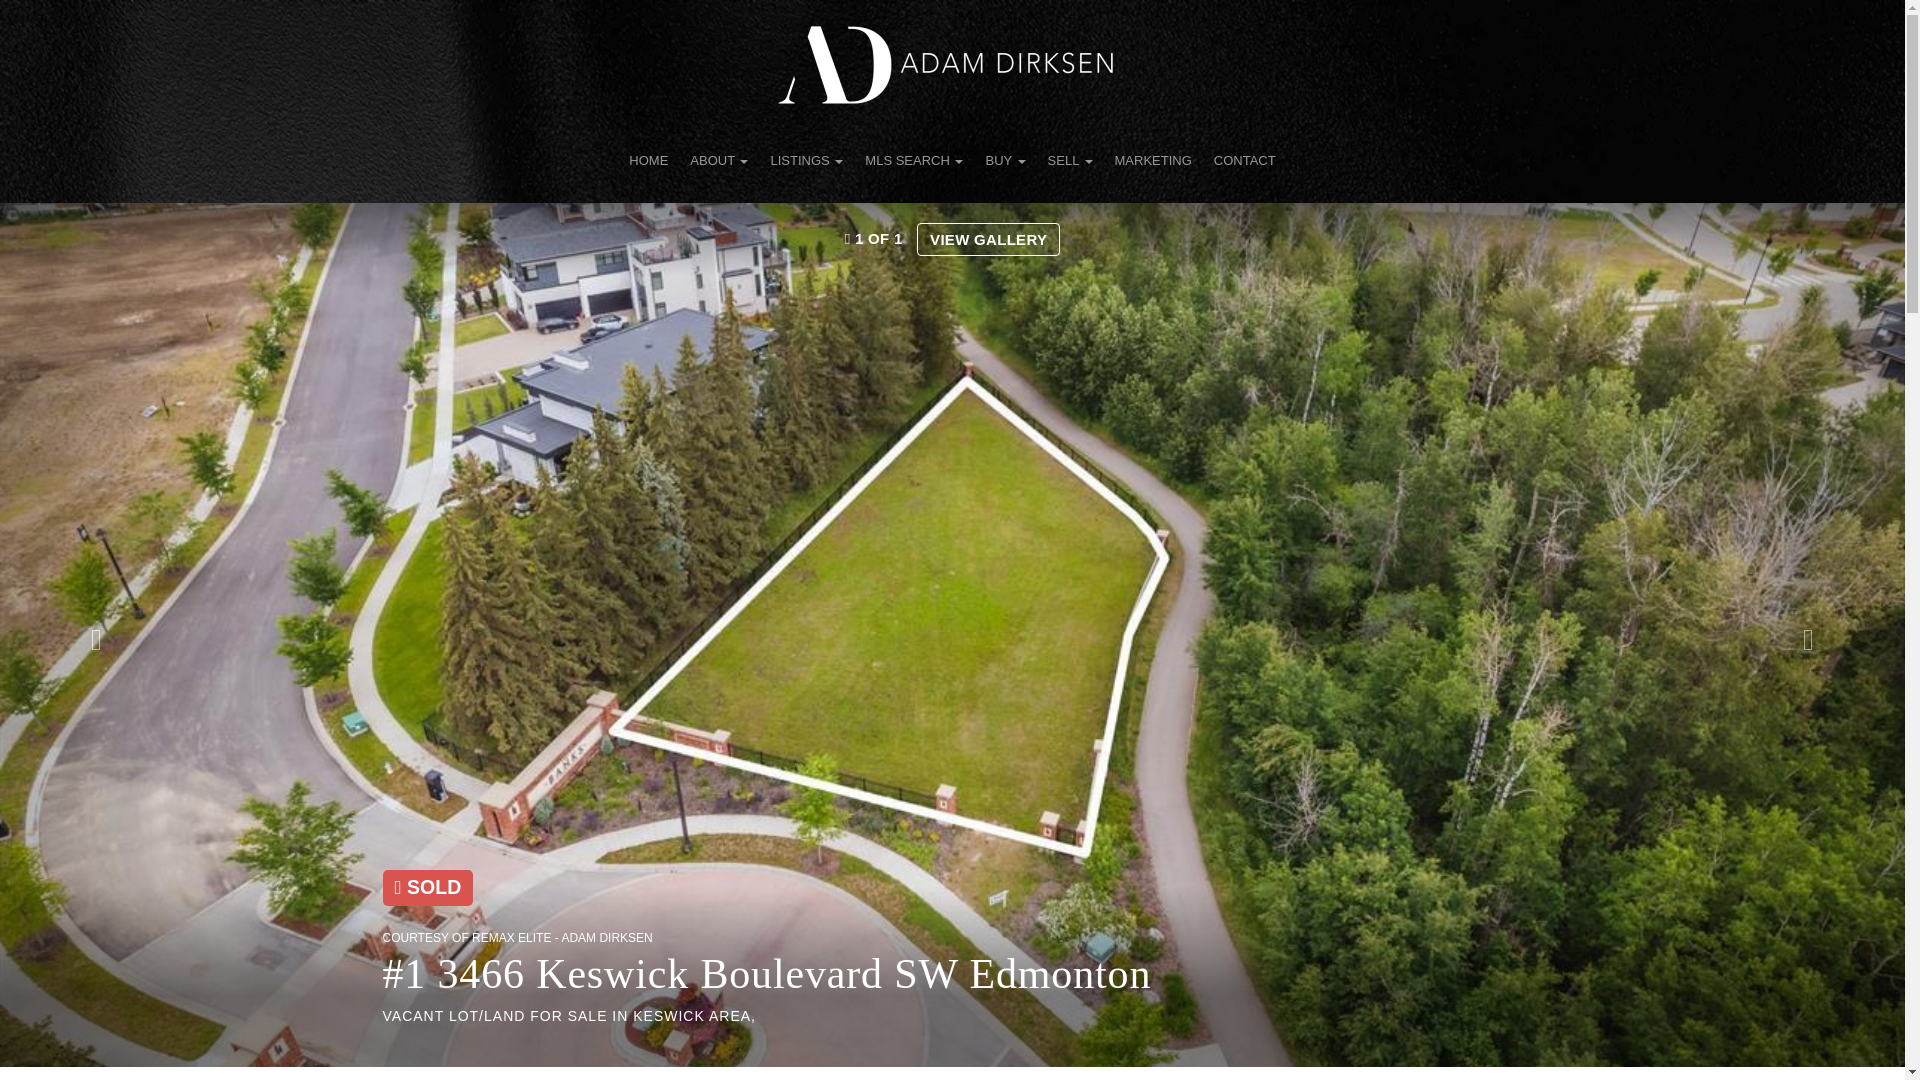 The width and height of the screenshot is (1920, 1080). What do you see at coordinates (806, 160) in the screenshot?
I see `LISTINGS` at bounding box center [806, 160].